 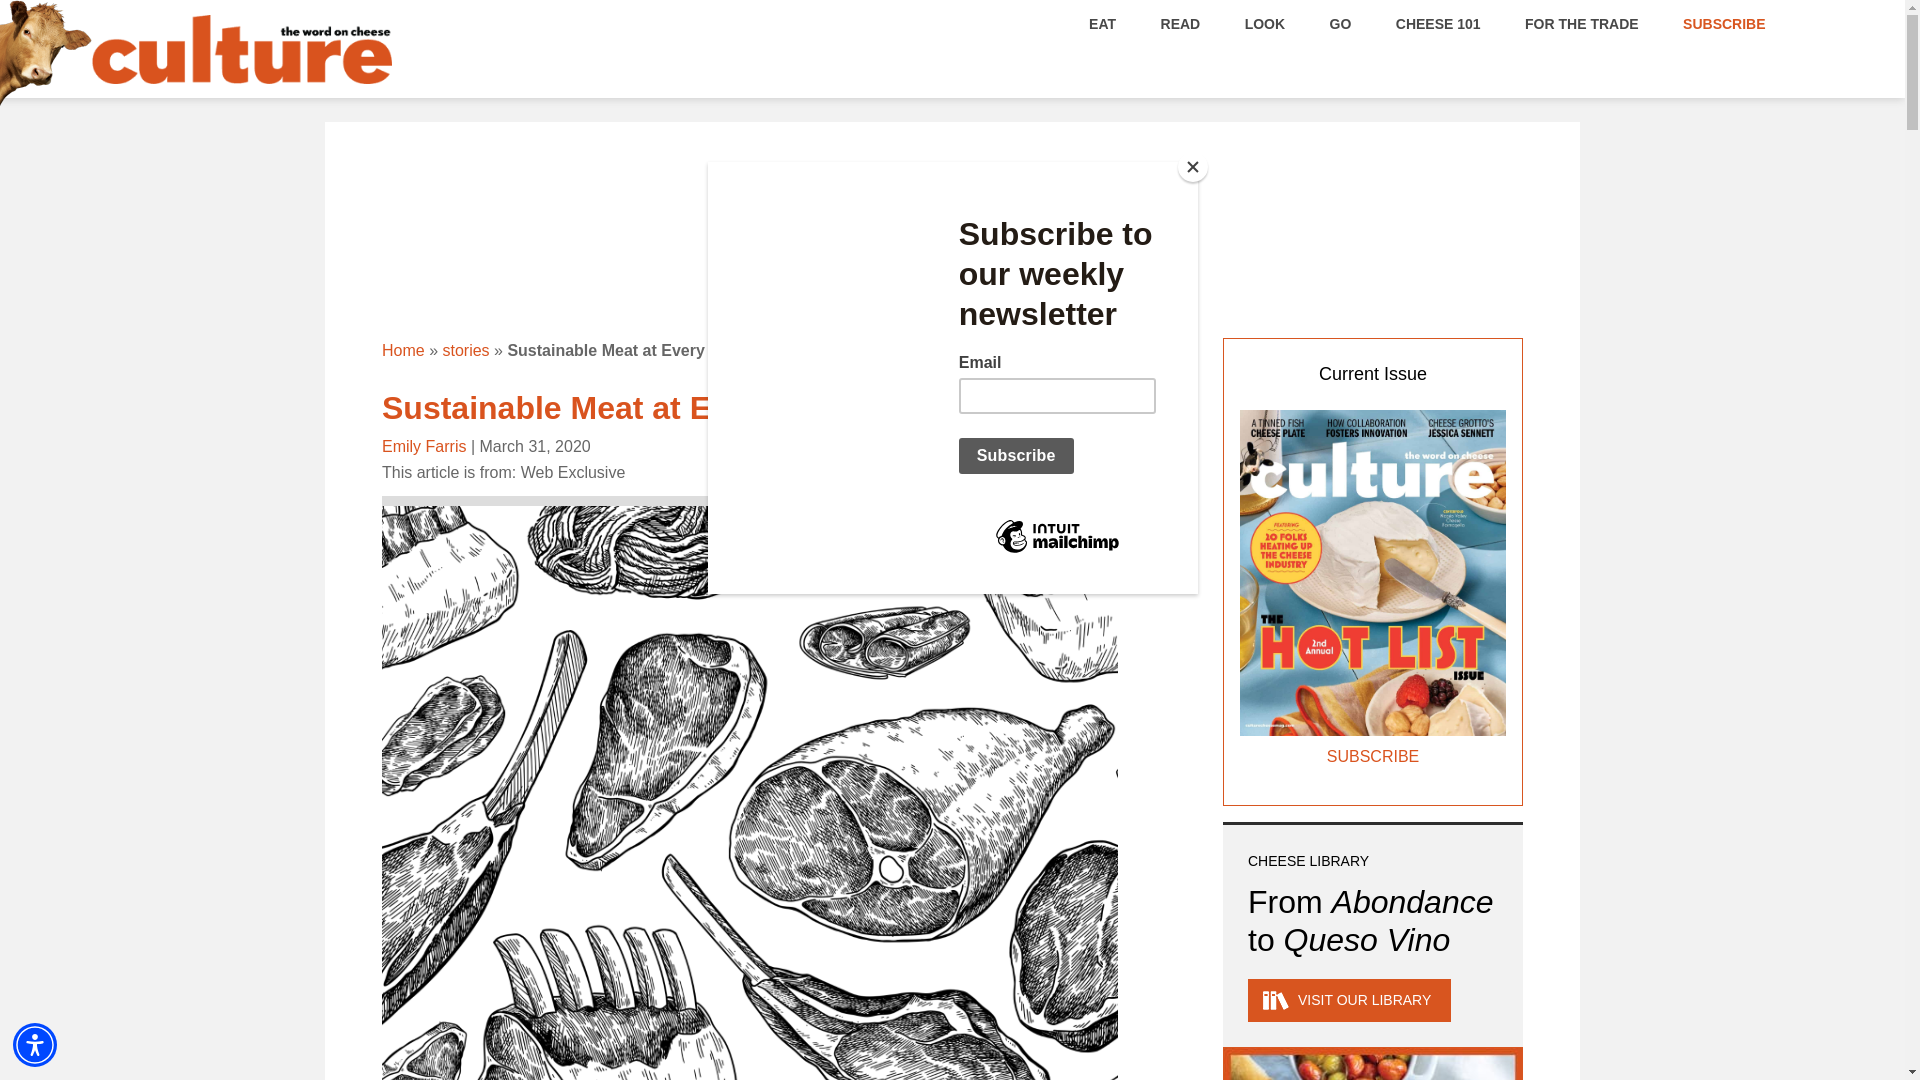 What do you see at coordinates (242, 66) in the screenshot?
I see `culture home` at bounding box center [242, 66].